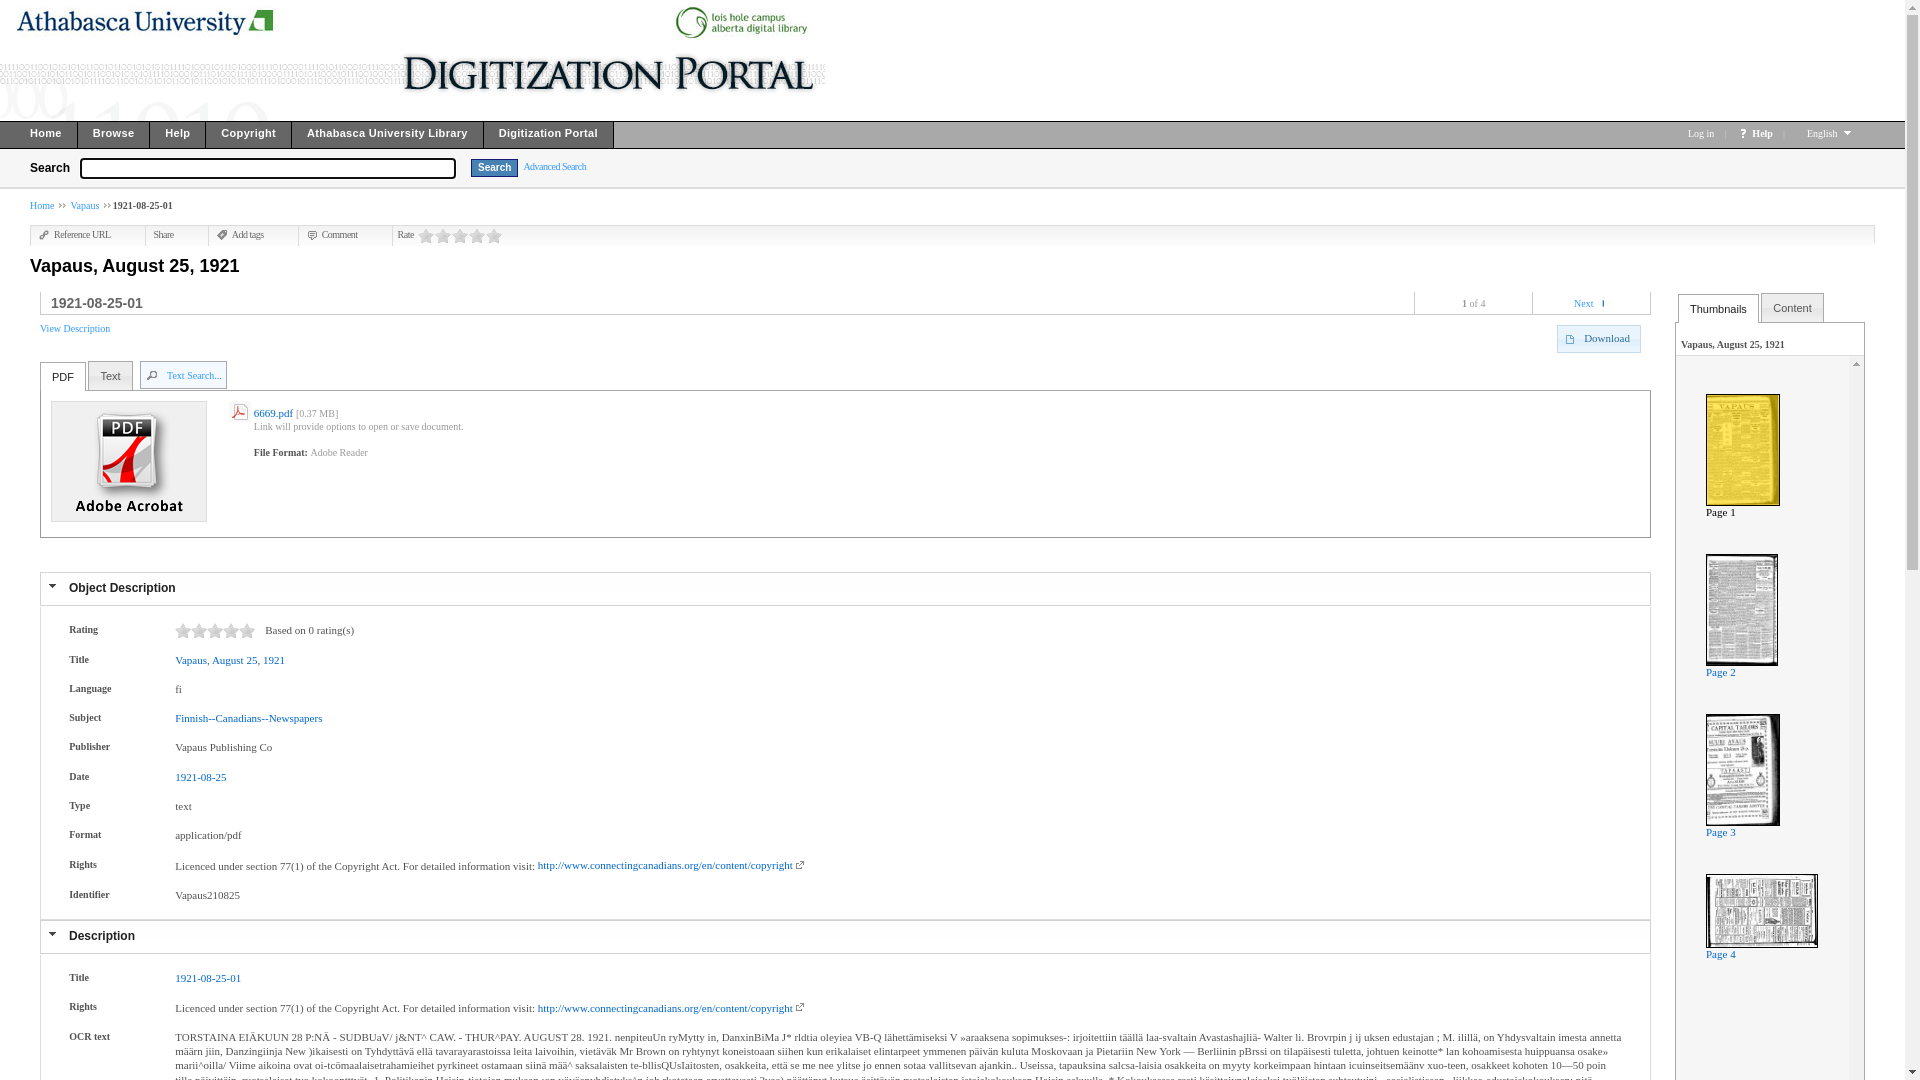  What do you see at coordinates (275, 413) in the screenshot?
I see `6669.pdf` at bounding box center [275, 413].